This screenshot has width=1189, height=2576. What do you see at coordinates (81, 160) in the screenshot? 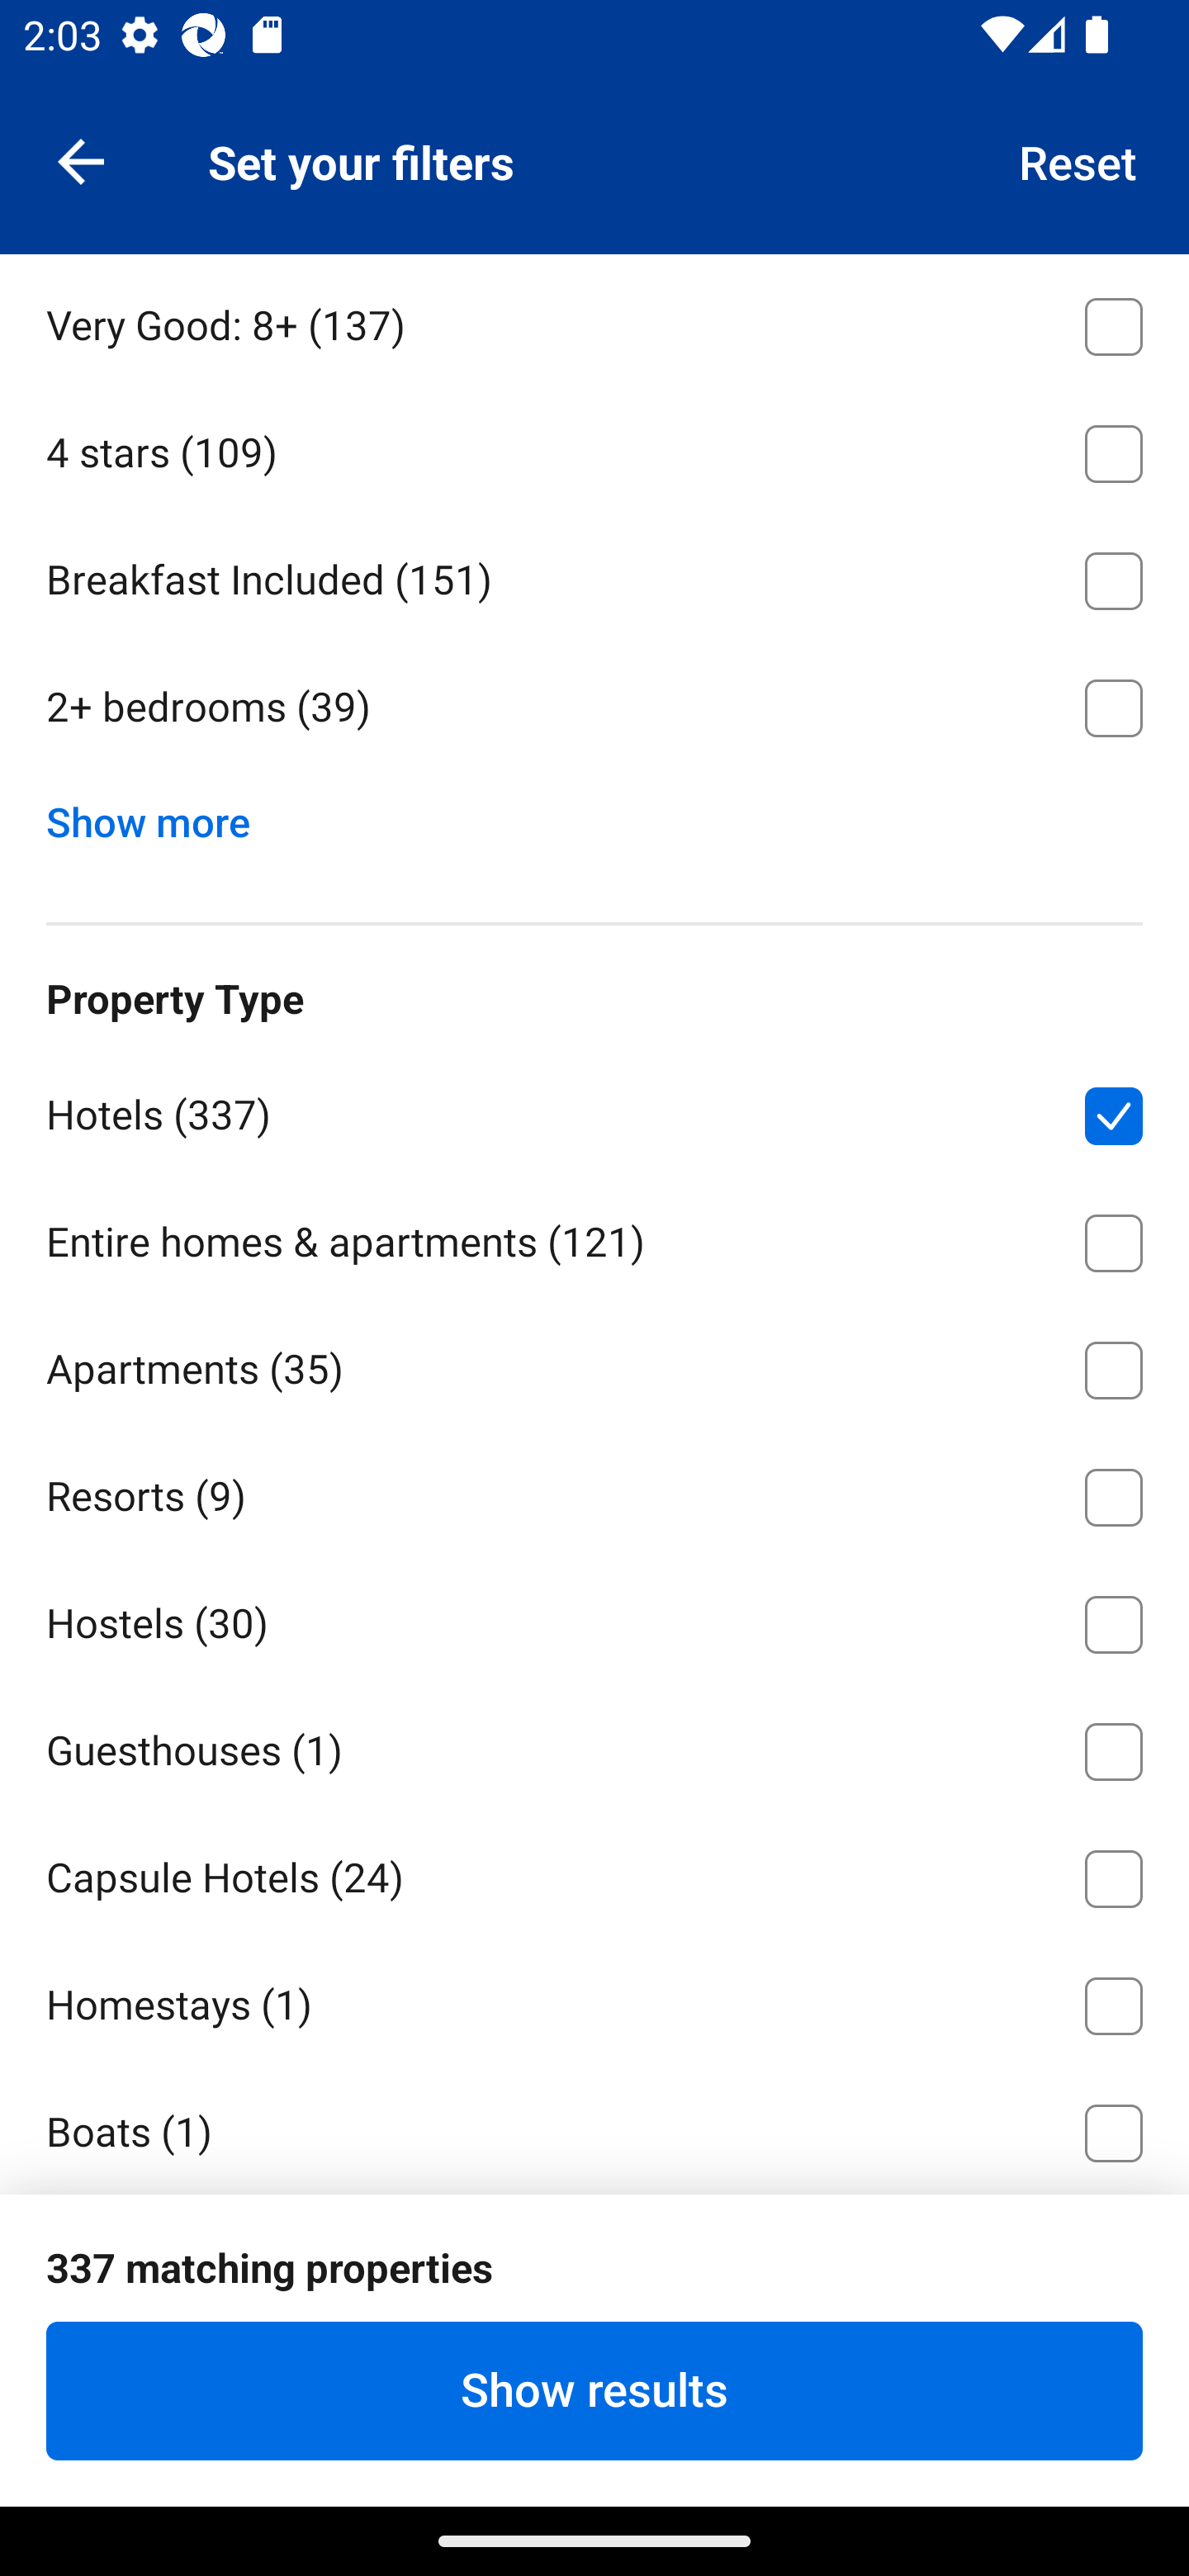
I see `Navigate up` at bounding box center [81, 160].